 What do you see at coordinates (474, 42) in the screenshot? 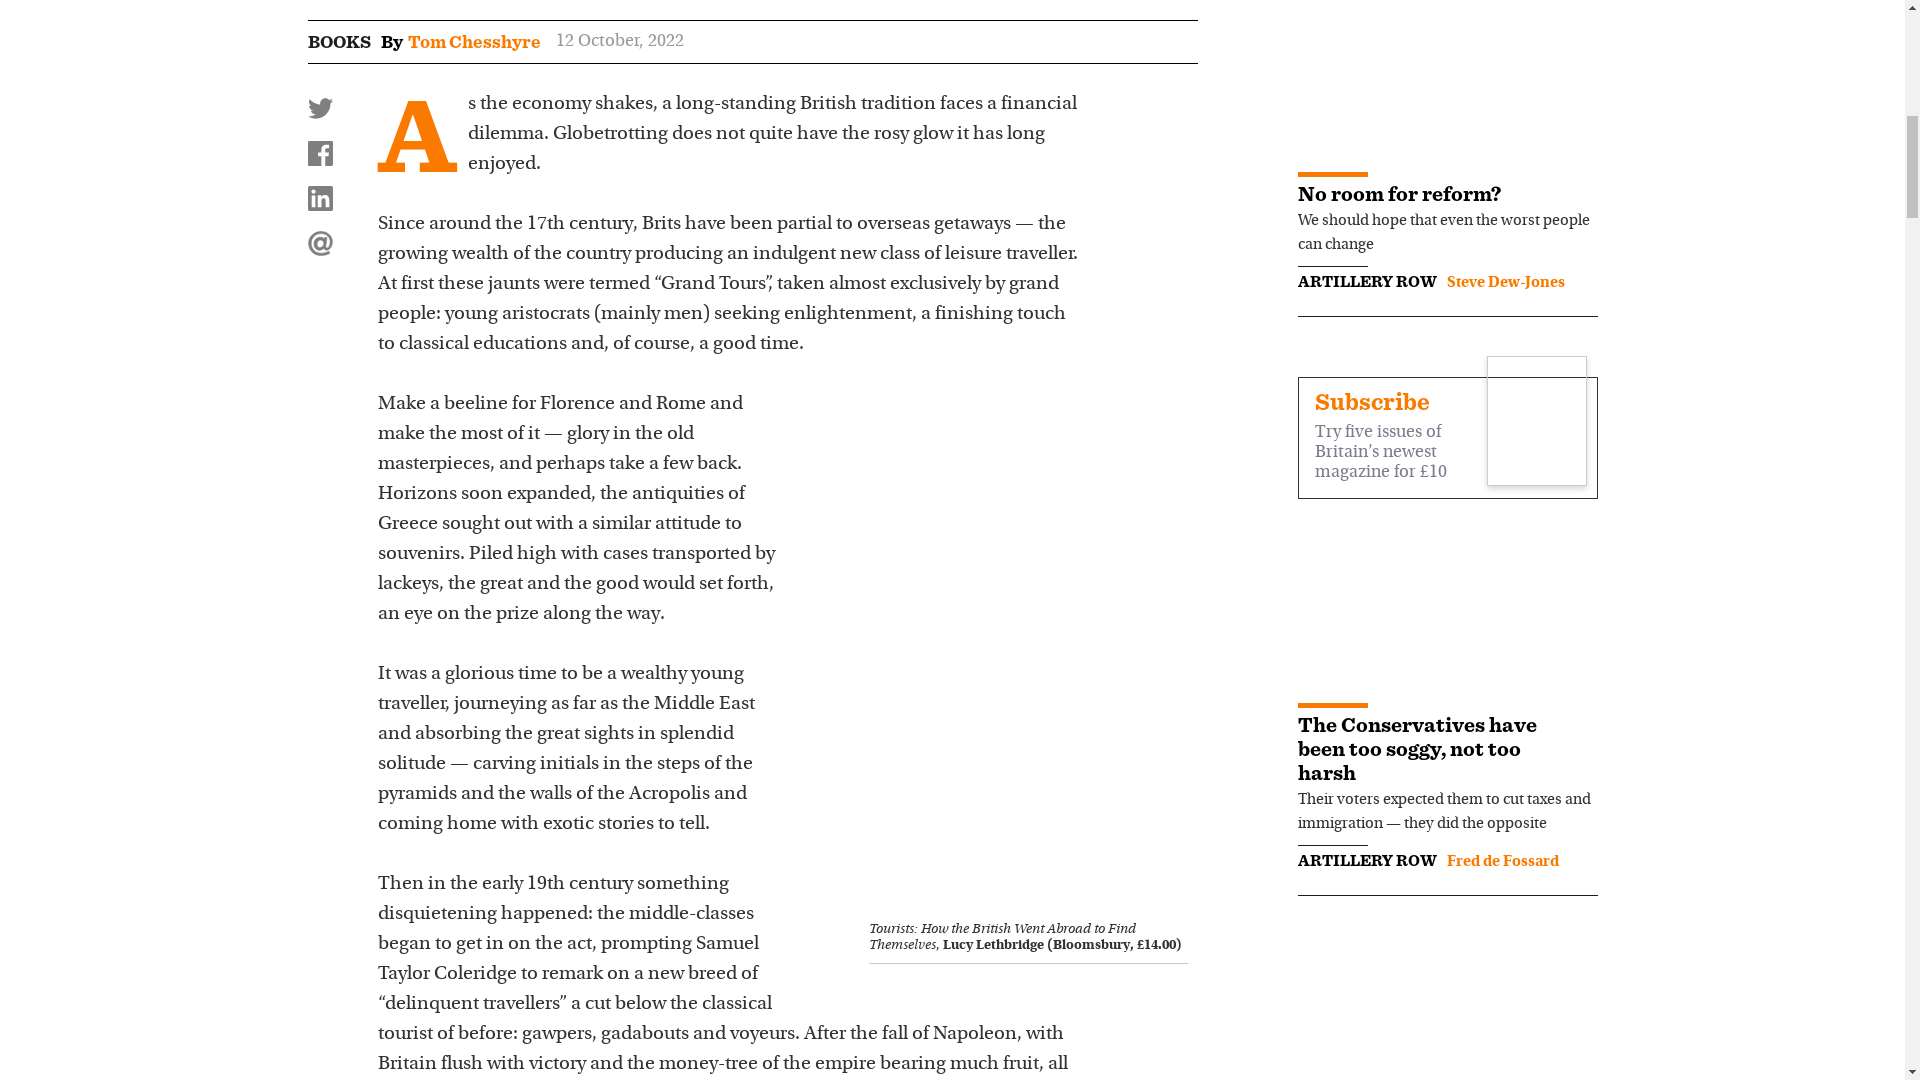
I see `Posts by Tom Chesshyre` at bounding box center [474, 42].